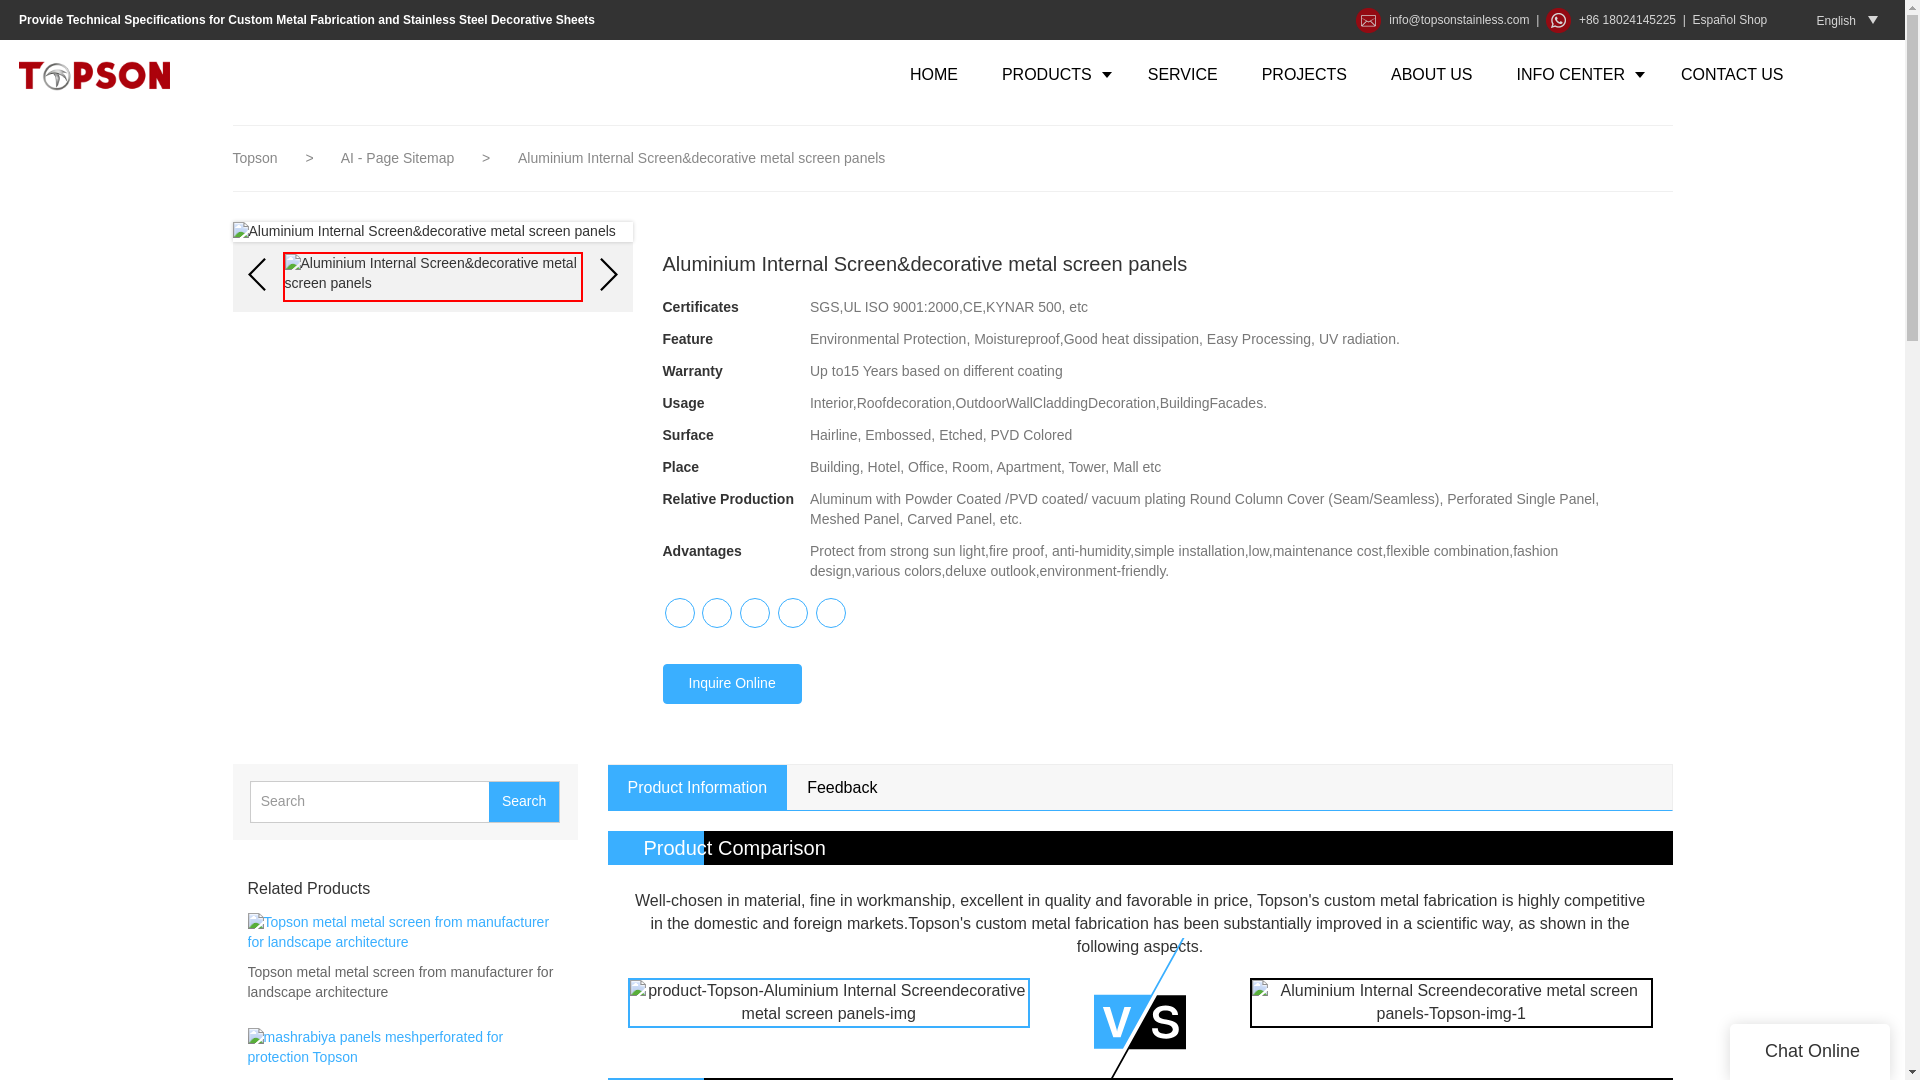 The height and width of the screenshot is (1080, 1920). What do you see at coordinates (1732, 74) in the screenshot?
I see `CONTACT US` at bounding box center [1732, 74].